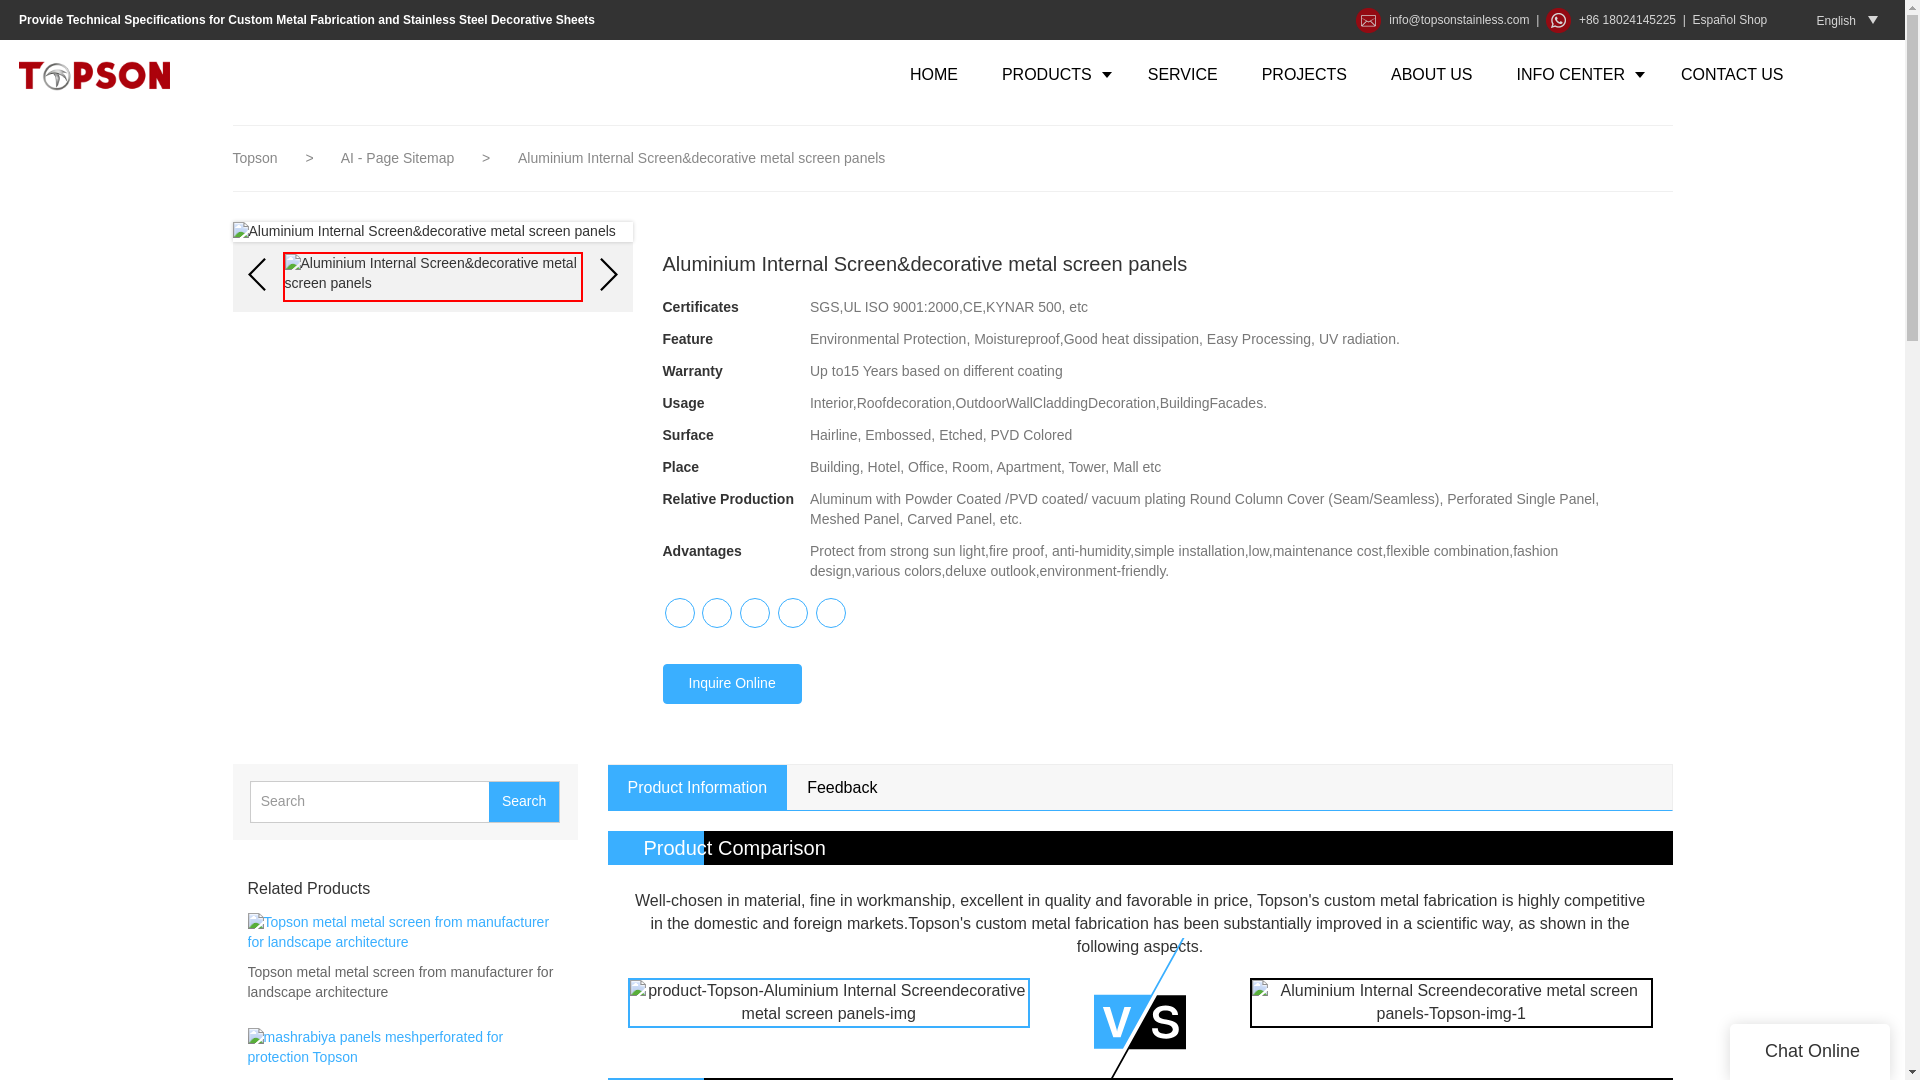 The height and width of the screenshot is (1080, 1920). What do you see at coordinates (1732, 74) in the screenshot?
I see `CONTACT US` at bounding box center [1732, 74].